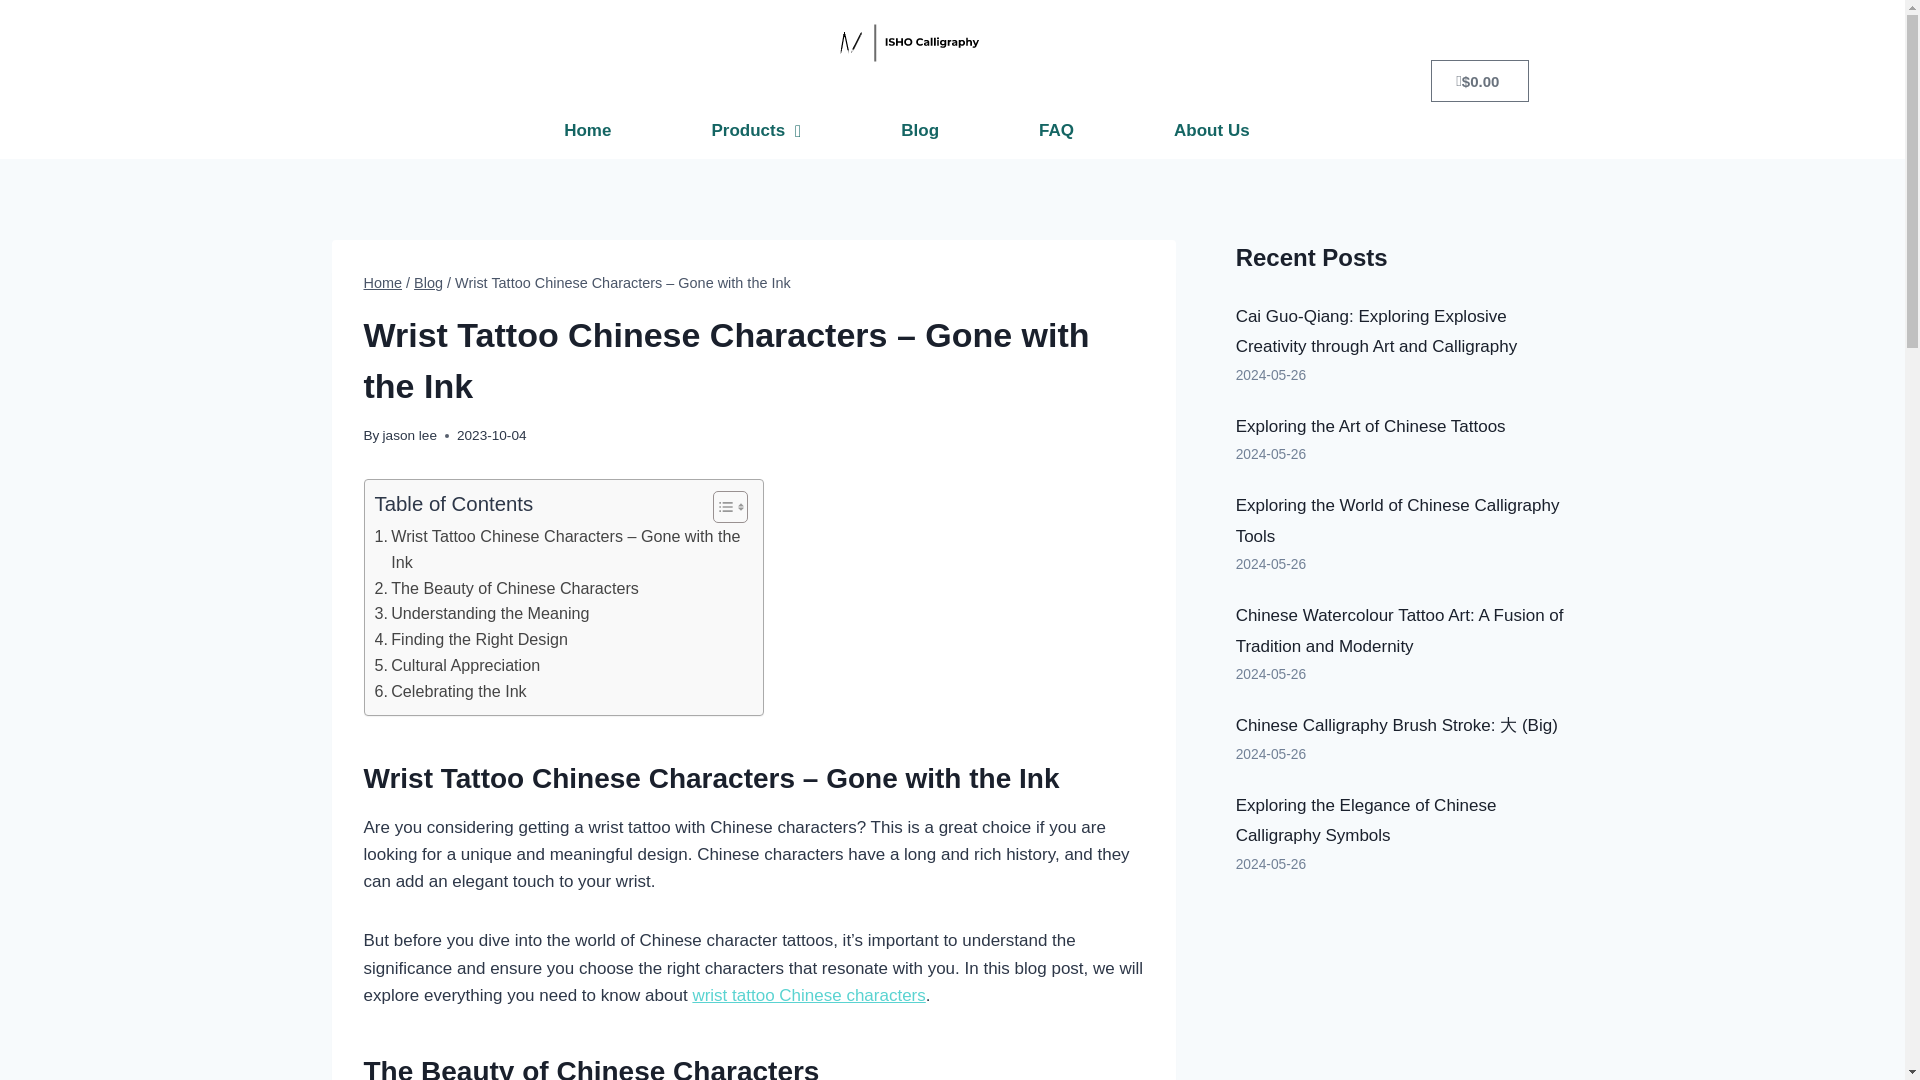  I want to click on Celebrating the Ink, so click(450, 692).